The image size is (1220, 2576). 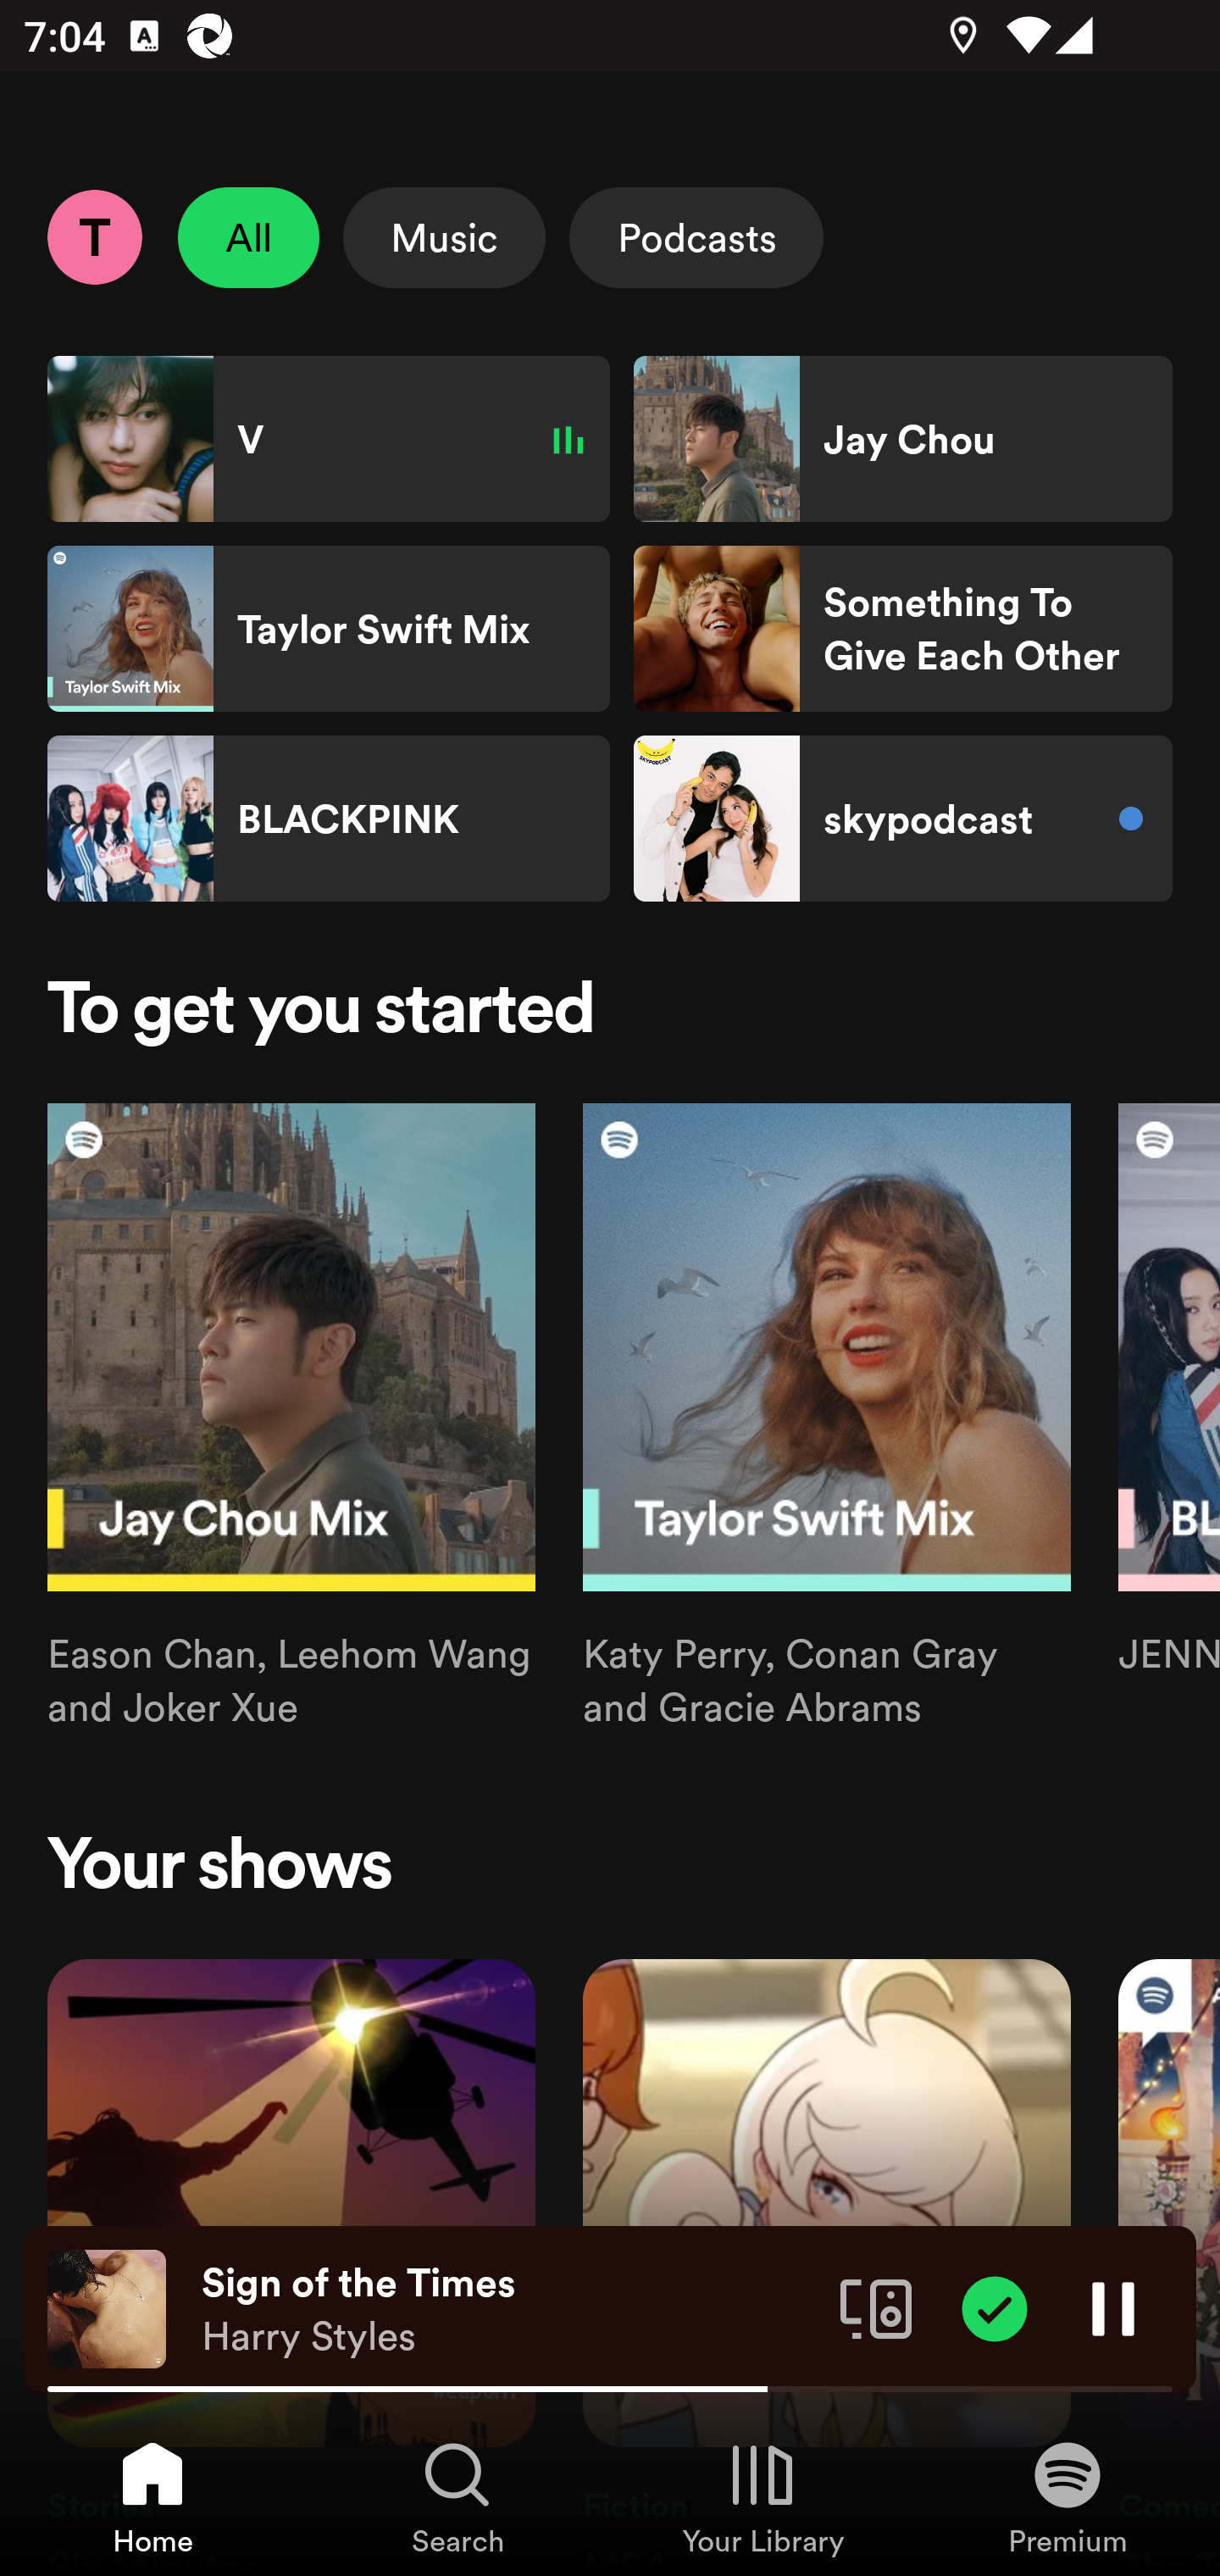 What do you see at coordinates (696, 237) in the screenshot?
I see `Podcasts Select Podcasts` at bounding box center [696, 237].